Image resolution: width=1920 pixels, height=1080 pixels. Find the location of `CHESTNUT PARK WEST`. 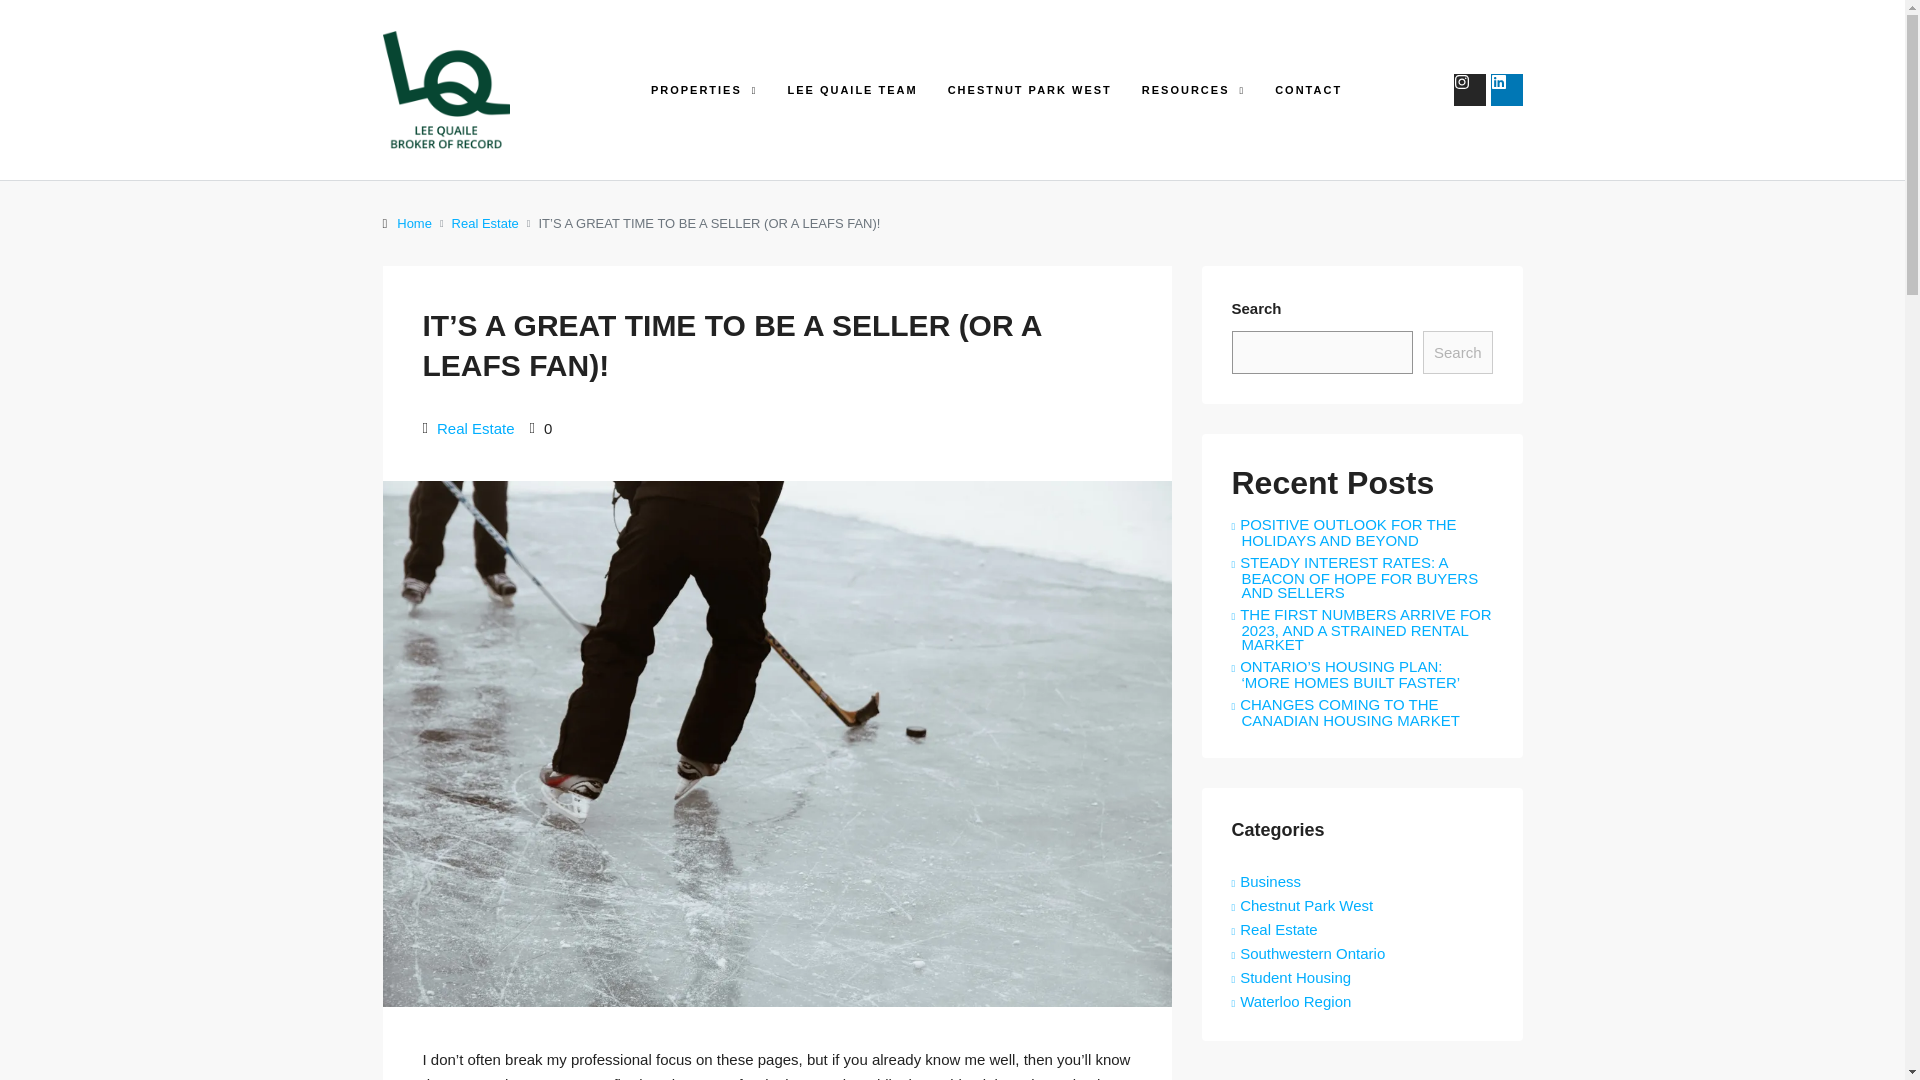

CHESTNUT PARK WEST is located at coordinates (1030, 90).